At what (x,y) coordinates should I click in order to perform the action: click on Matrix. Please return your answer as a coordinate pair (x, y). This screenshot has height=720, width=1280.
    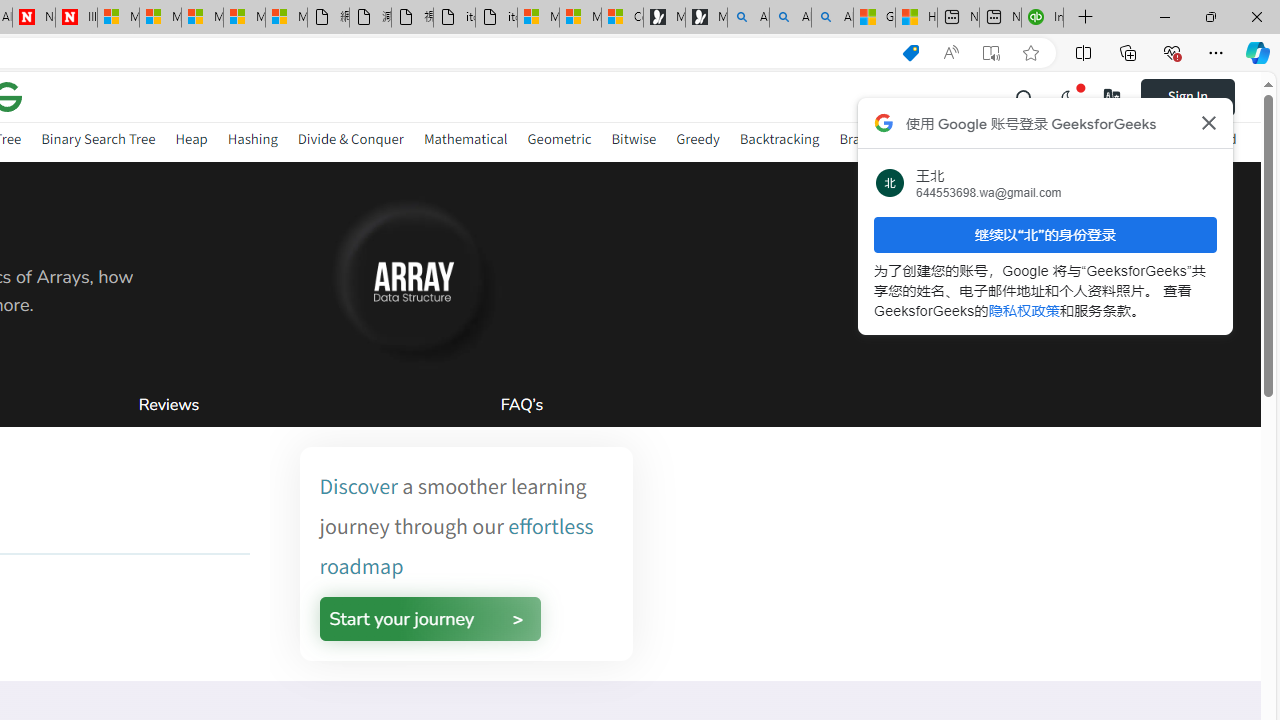
    Looking at the image, I should click on (992, 138).